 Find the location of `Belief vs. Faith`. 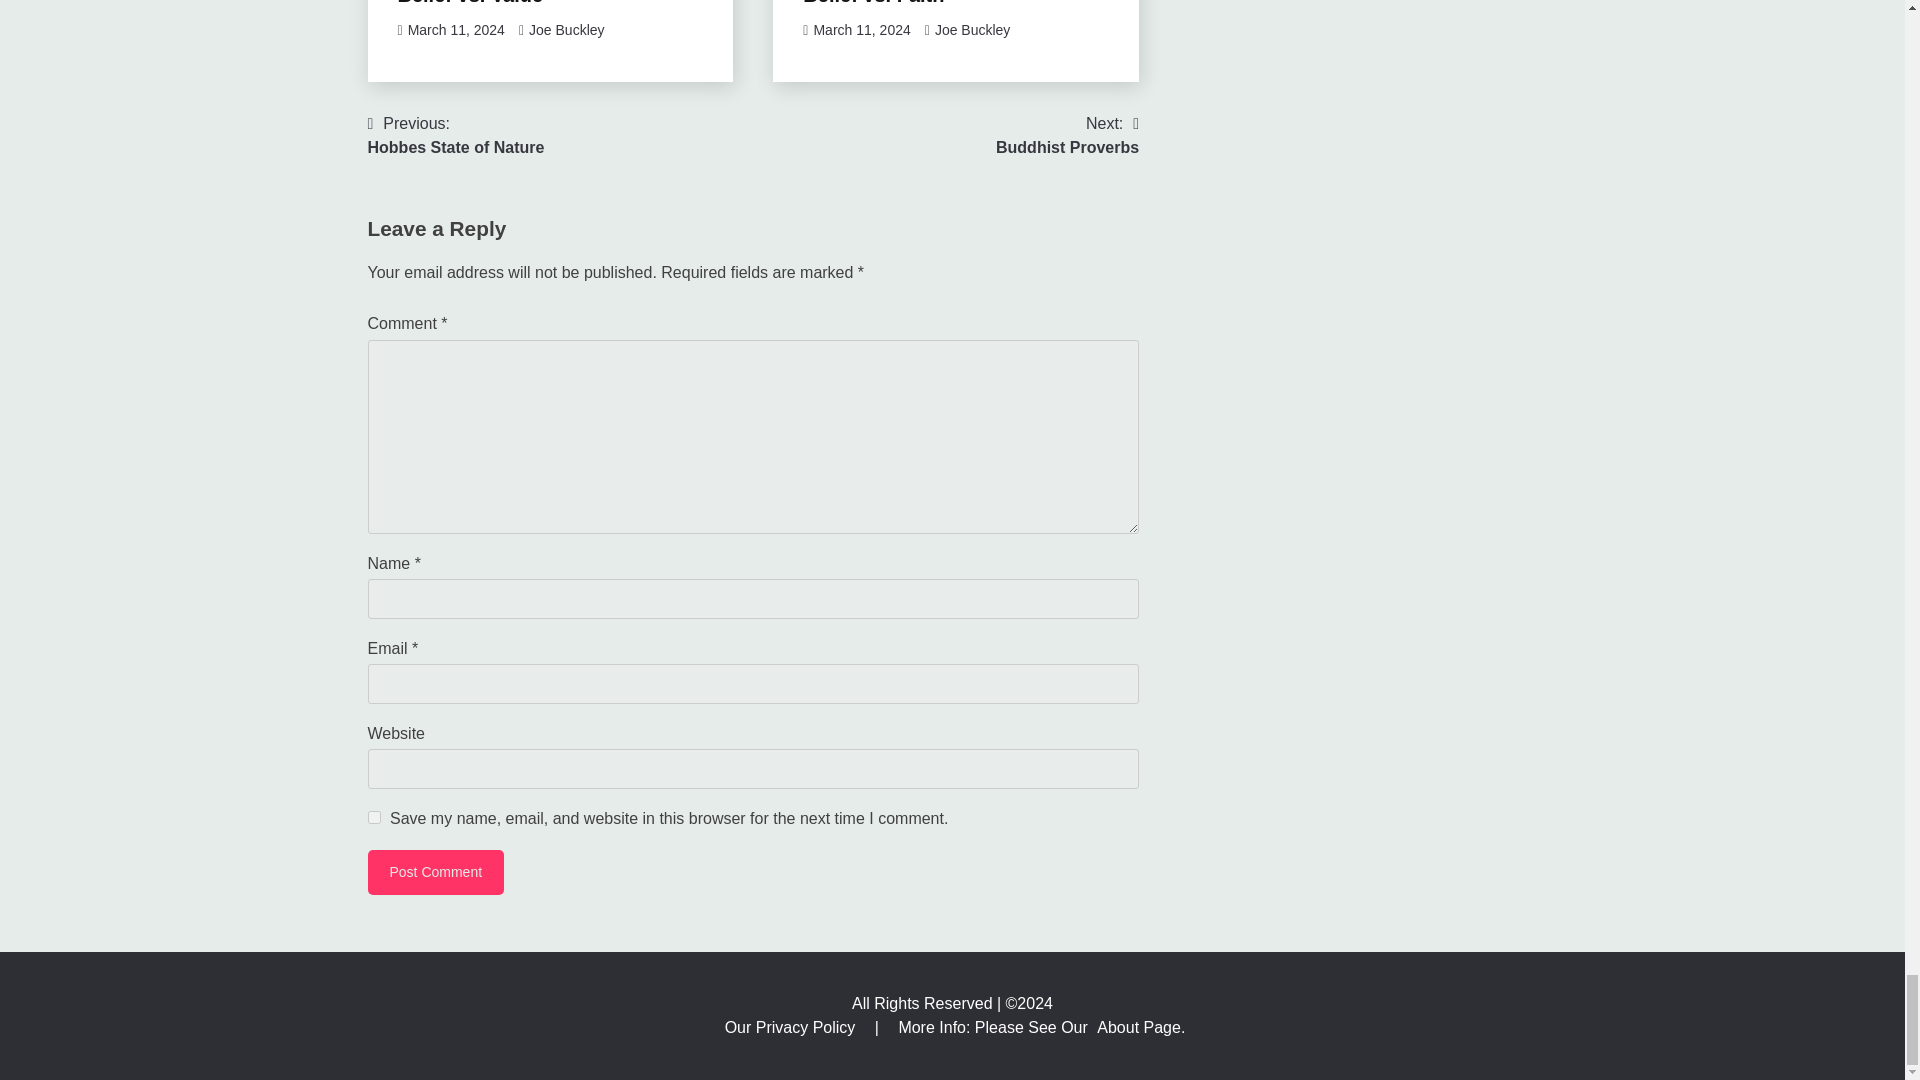

Belief vs. Faith is located at coordinates (873, 3).